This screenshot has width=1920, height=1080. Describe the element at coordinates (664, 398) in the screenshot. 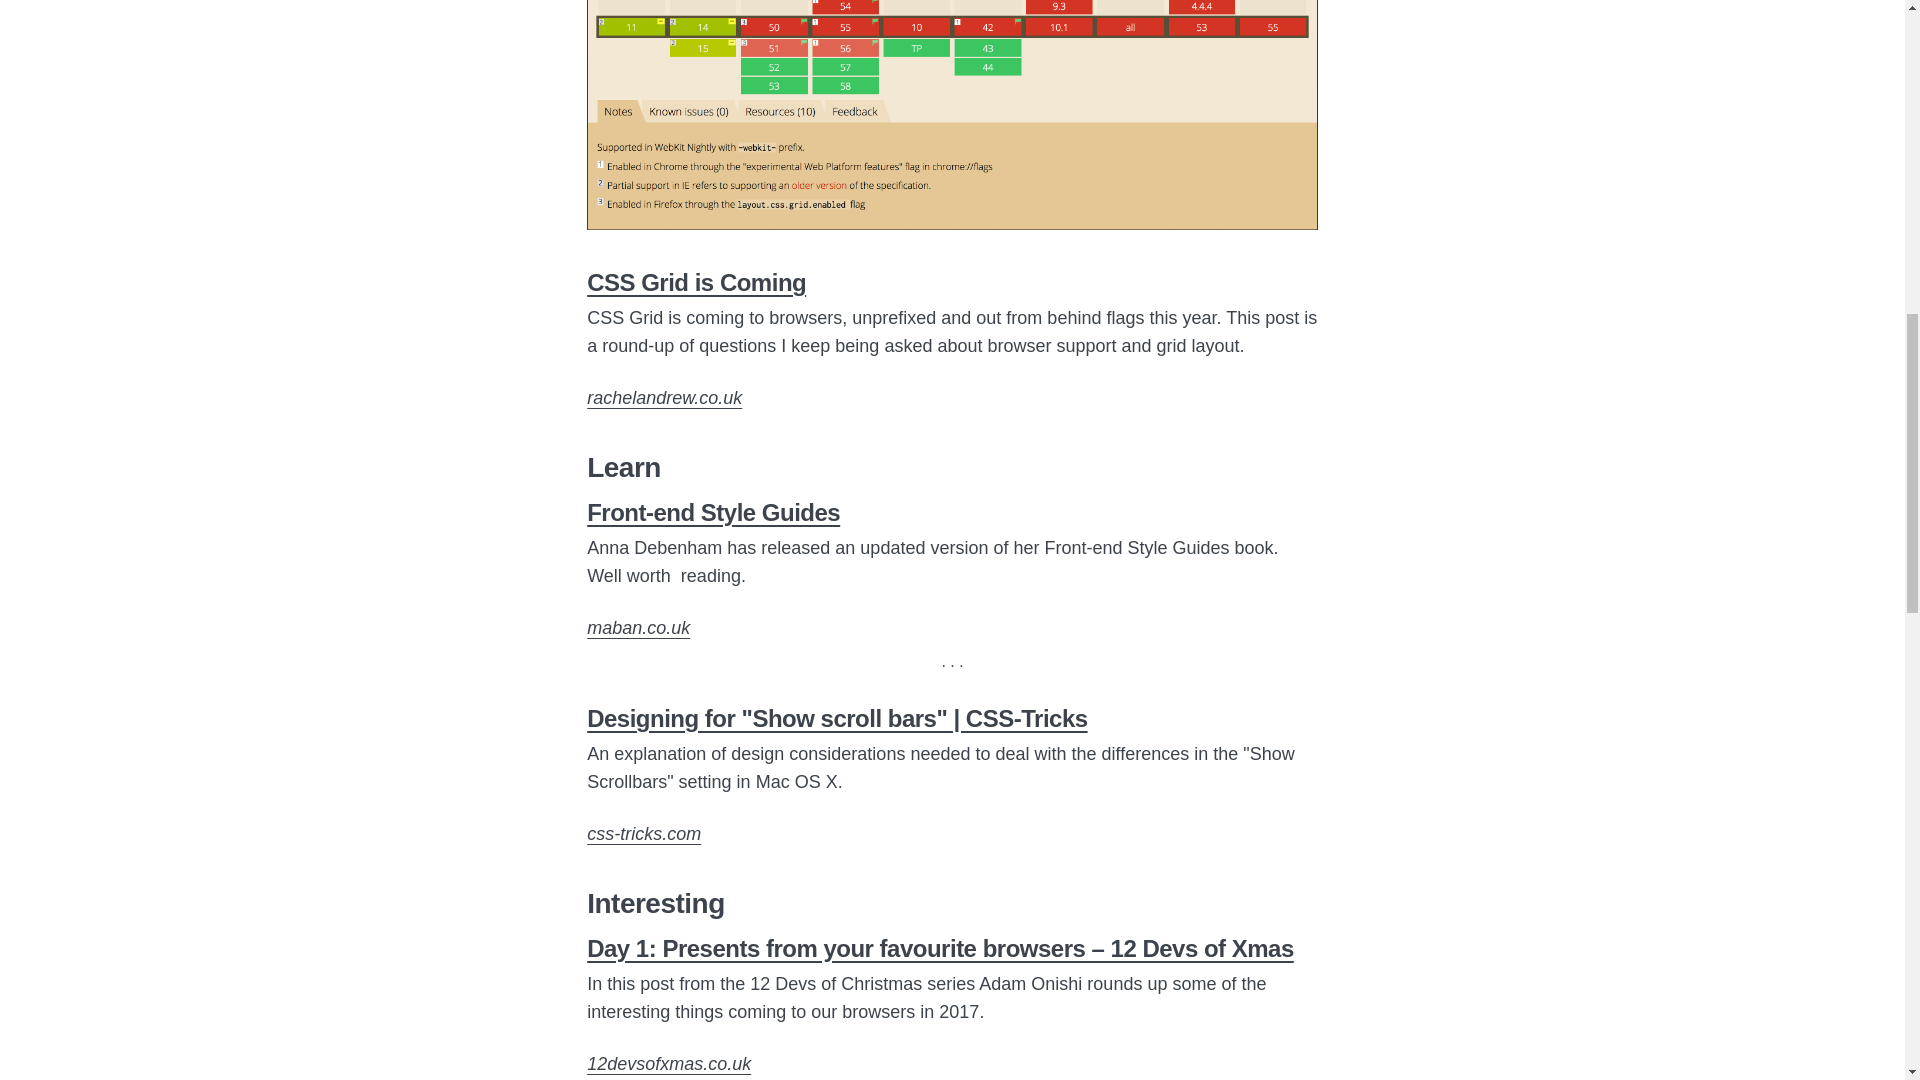

I see `rachelandrew.co.uk` at that location.